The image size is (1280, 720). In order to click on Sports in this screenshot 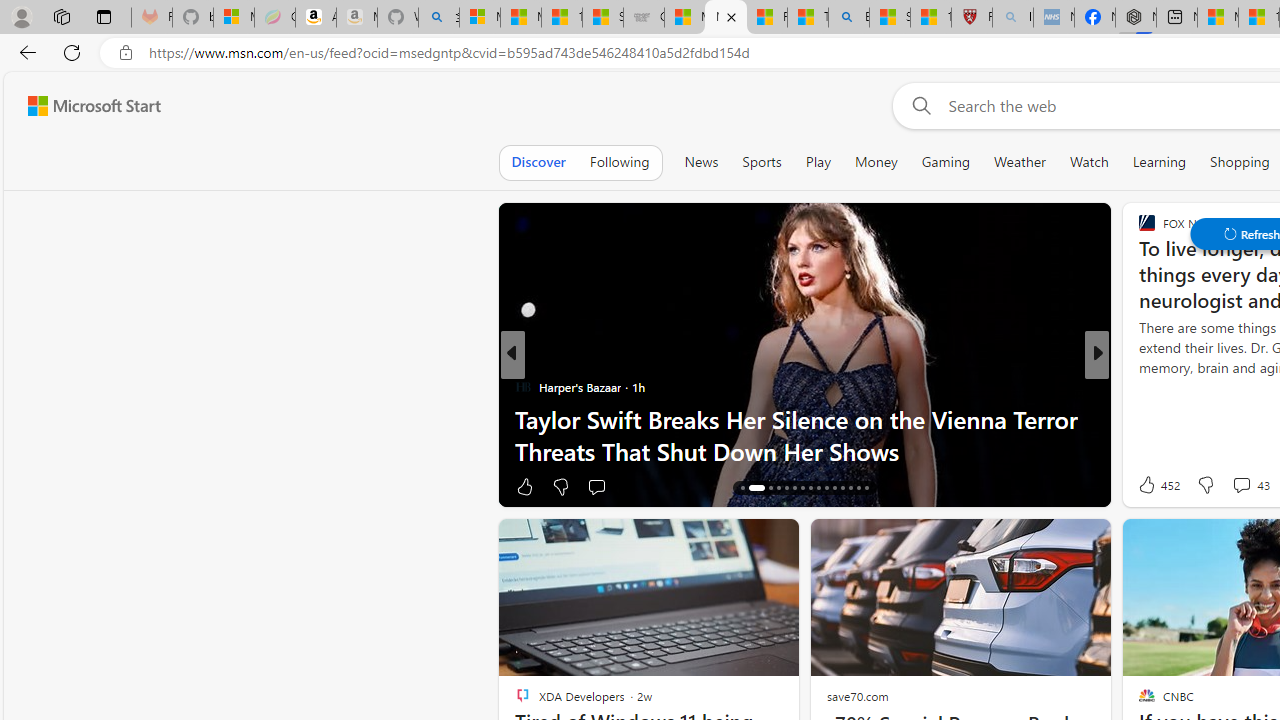, I will do `click(761, 162)`.